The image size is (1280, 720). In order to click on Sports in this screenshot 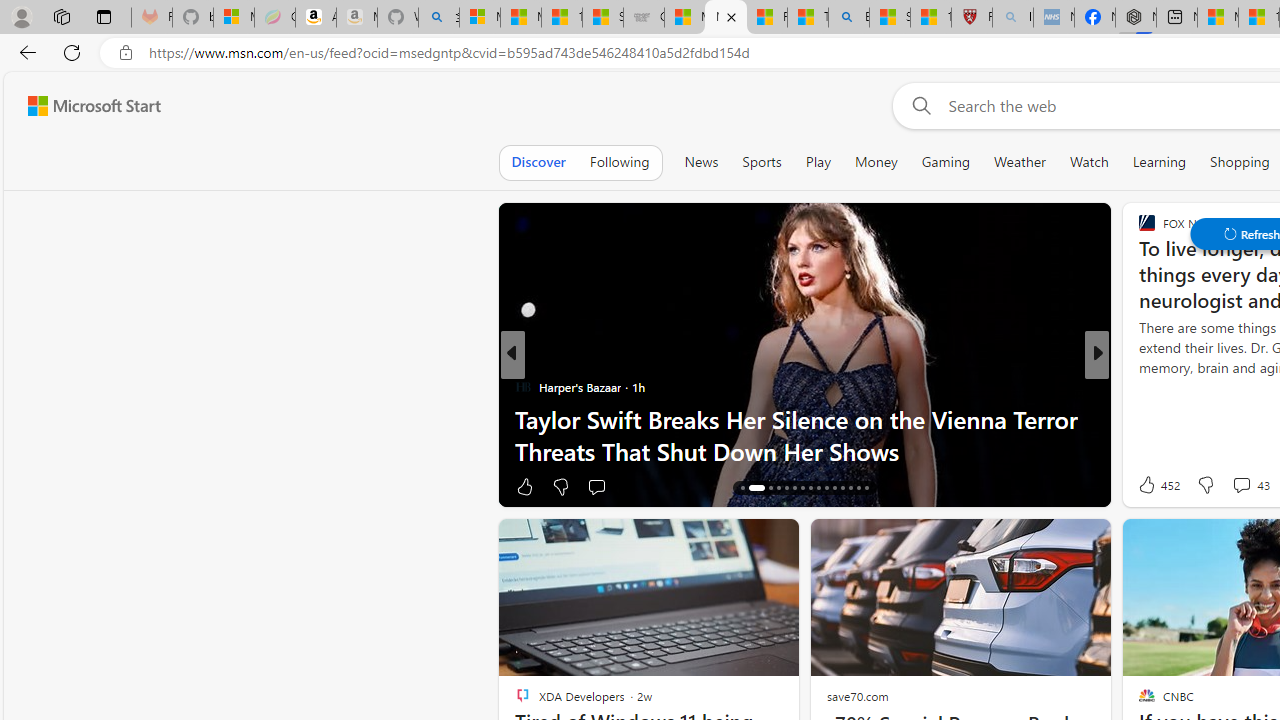, I will do `click(761, 162)`.